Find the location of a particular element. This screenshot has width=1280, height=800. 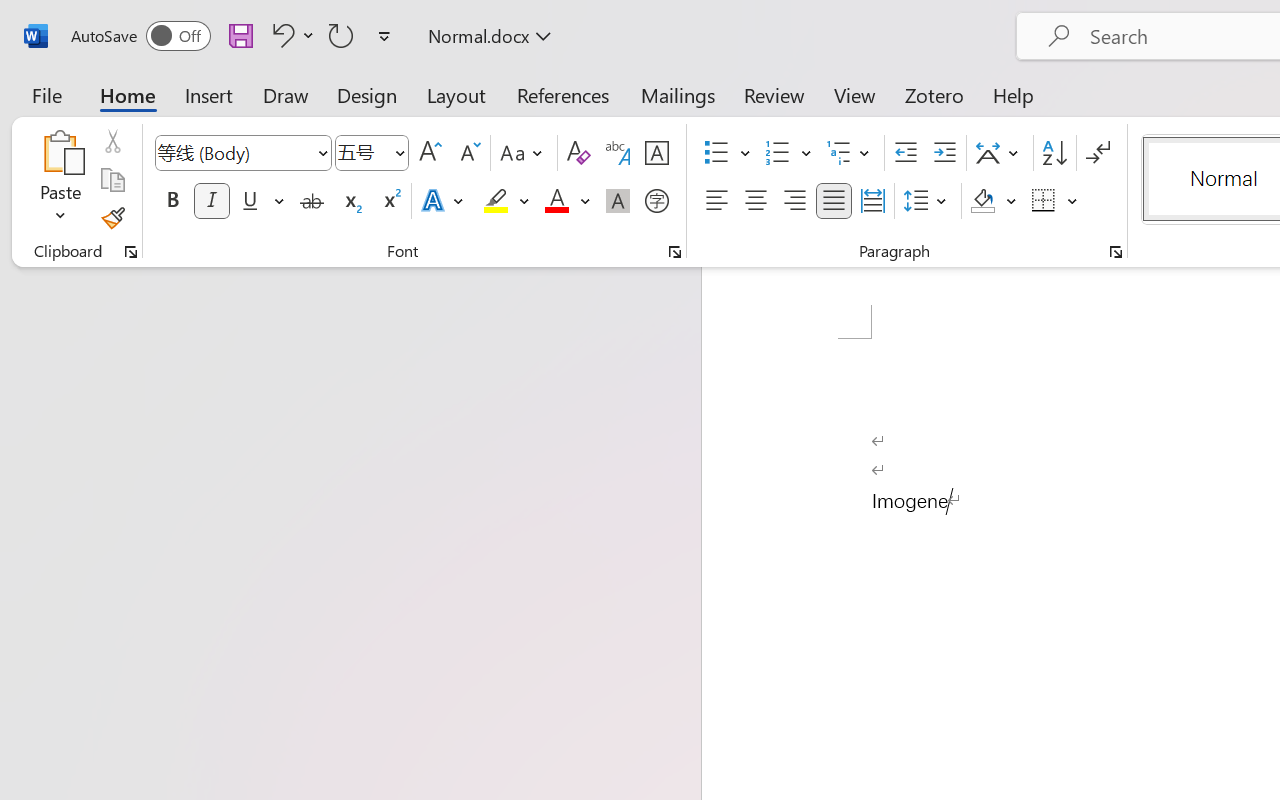

Format Painter is located at coordinates (112, 218).